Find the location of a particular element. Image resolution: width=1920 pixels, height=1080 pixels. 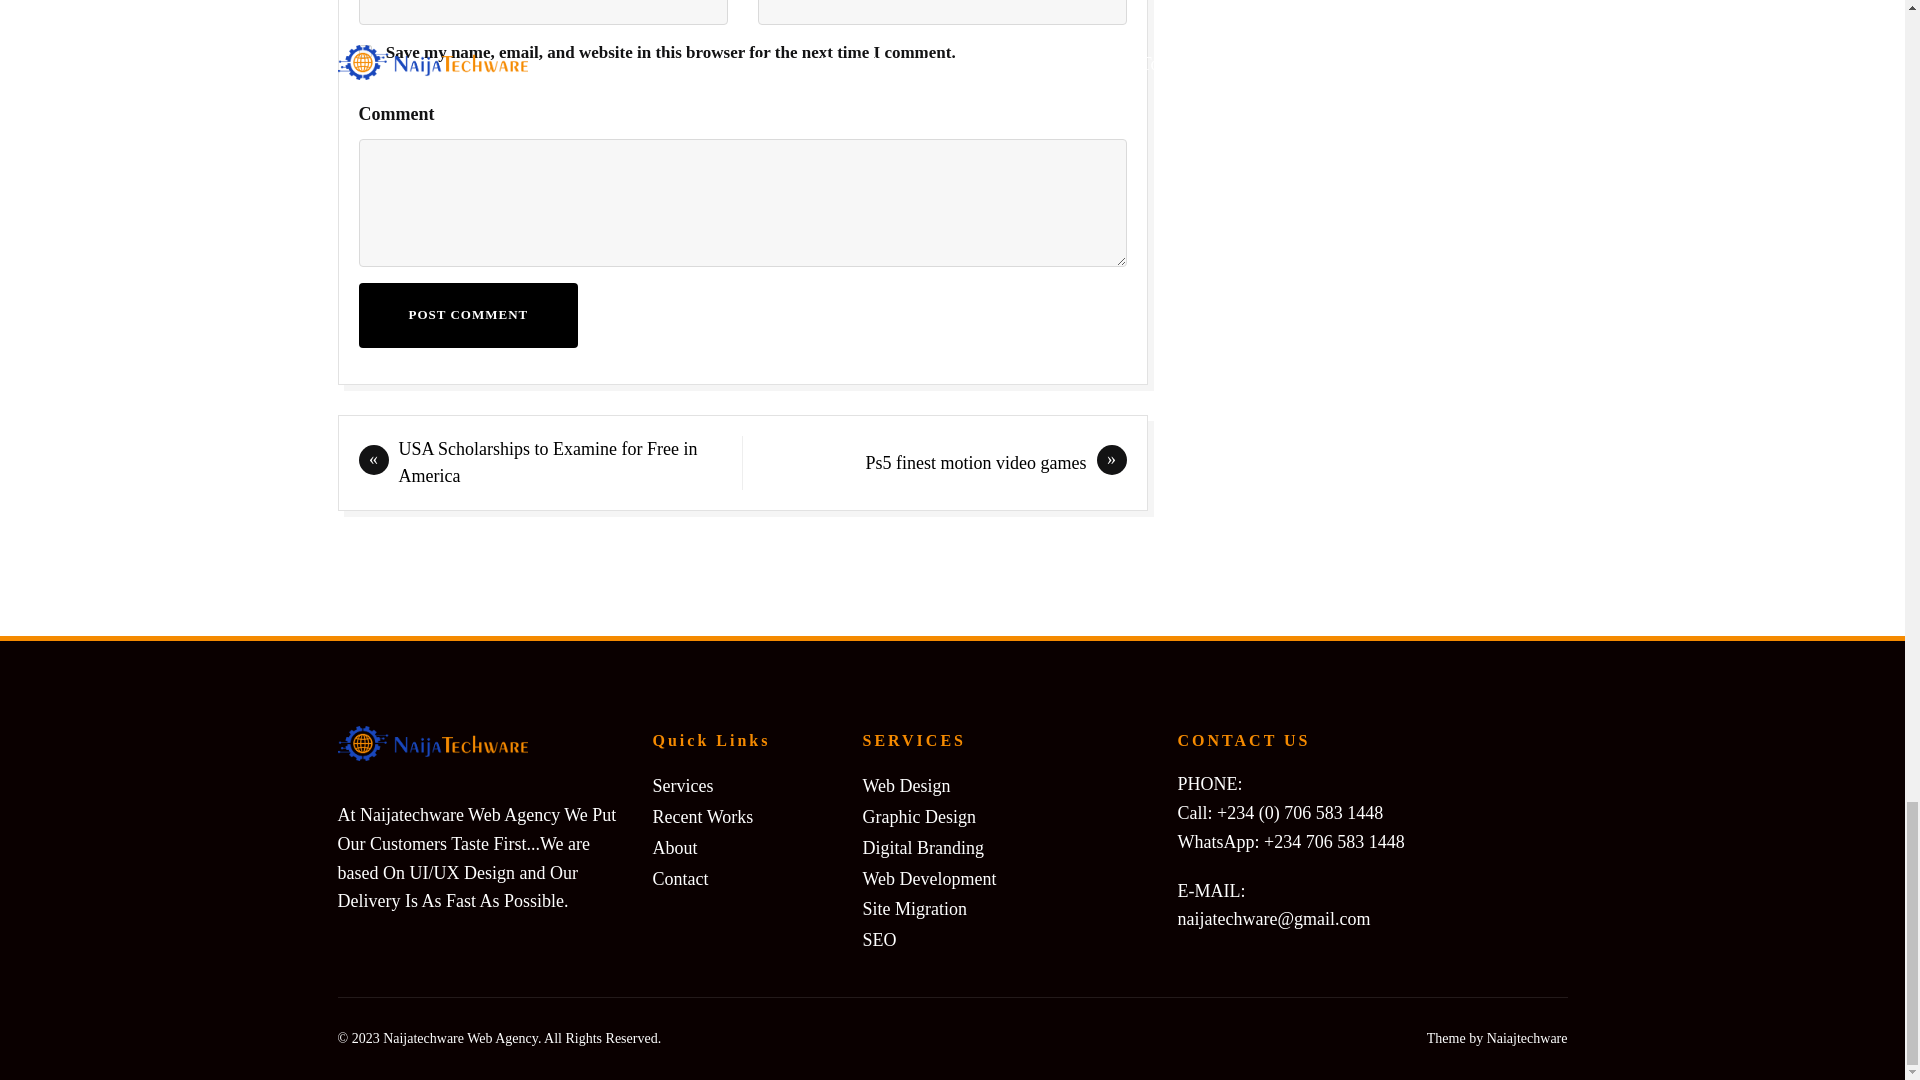

USA Scholarships to Examine for Free in America is located at coordinates (546, 462).